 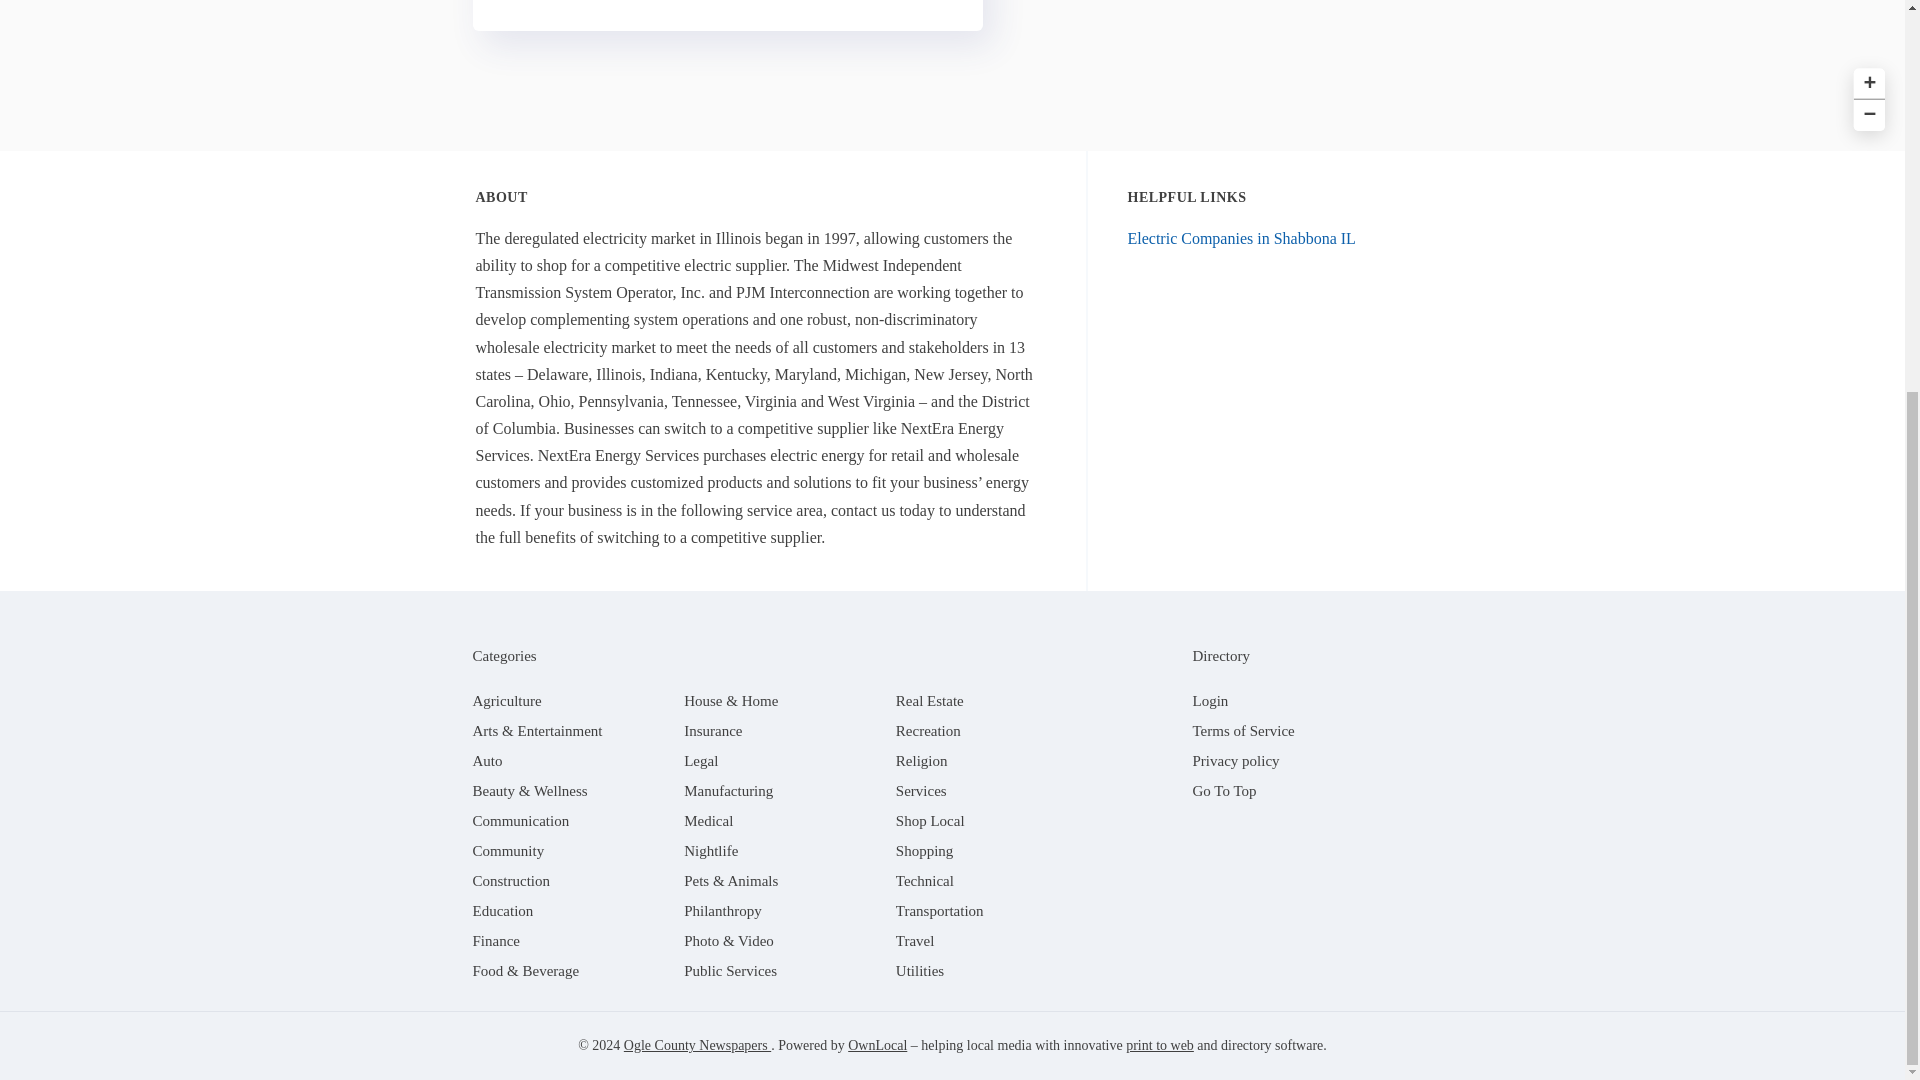 I want to click on Real Estate, so click(x=930, y=700).